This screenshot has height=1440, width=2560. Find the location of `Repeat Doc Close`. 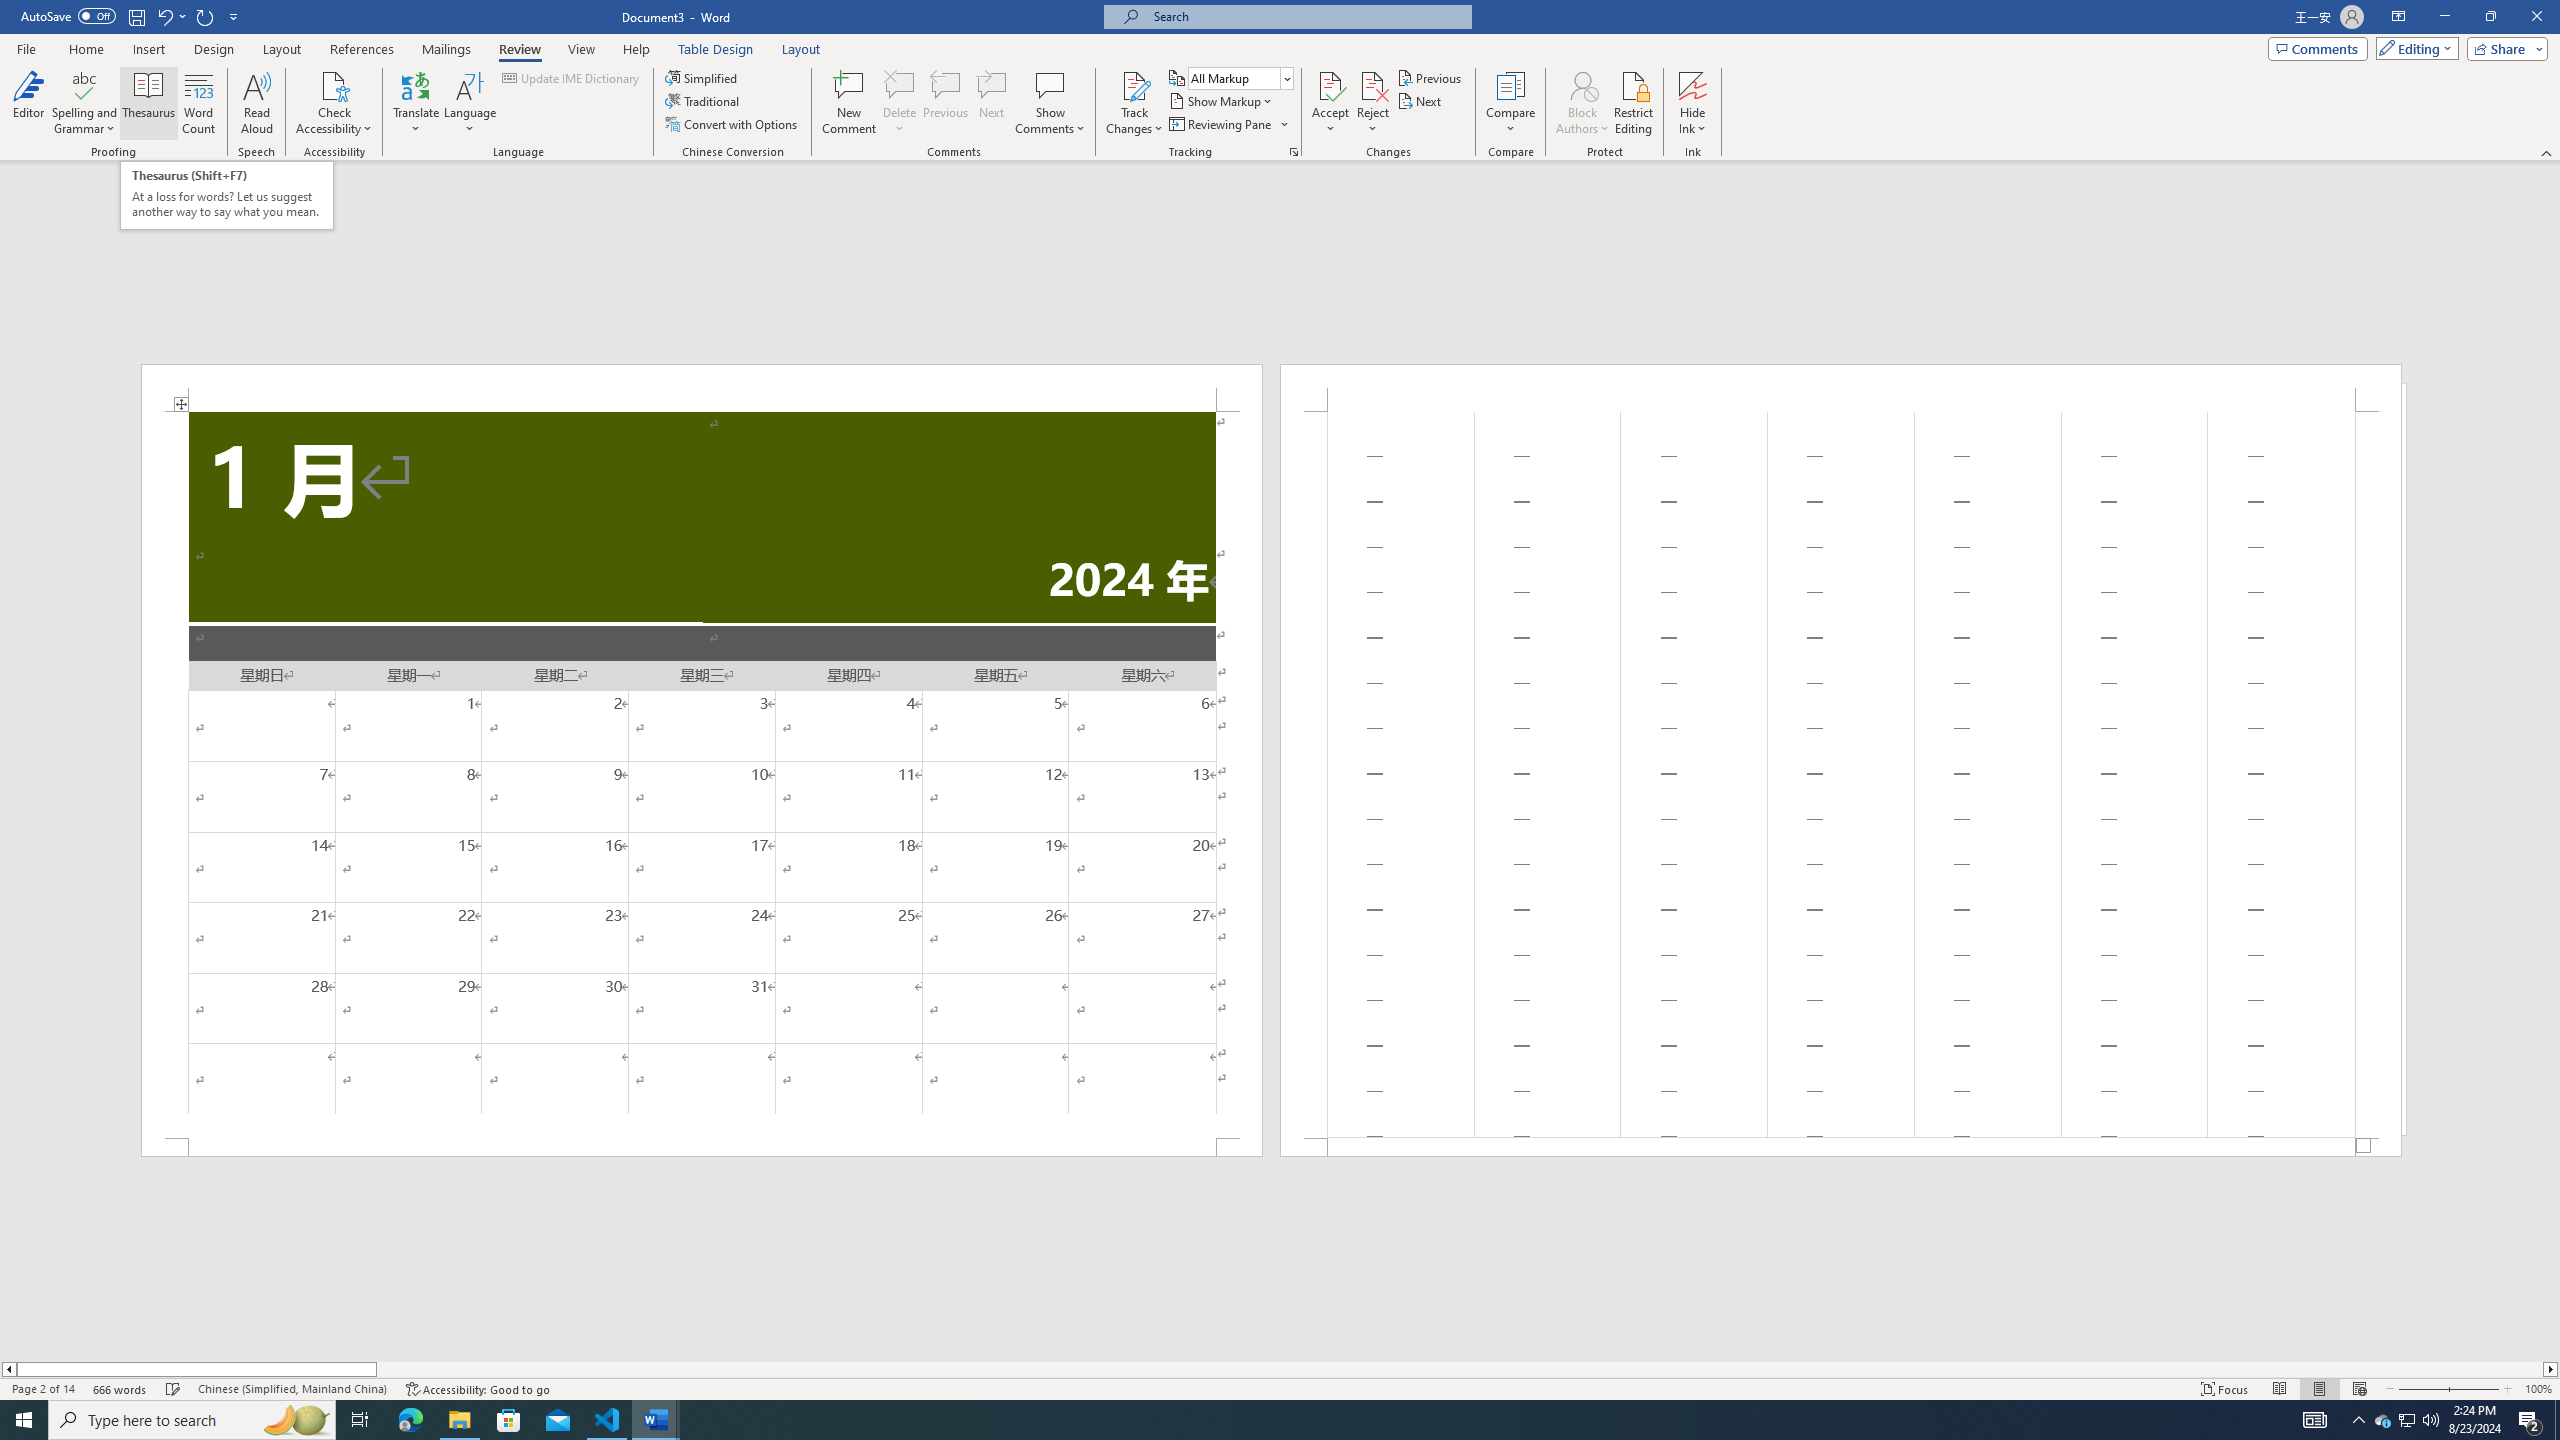

Repeat Doc Close is located at coordinates (206, 16).